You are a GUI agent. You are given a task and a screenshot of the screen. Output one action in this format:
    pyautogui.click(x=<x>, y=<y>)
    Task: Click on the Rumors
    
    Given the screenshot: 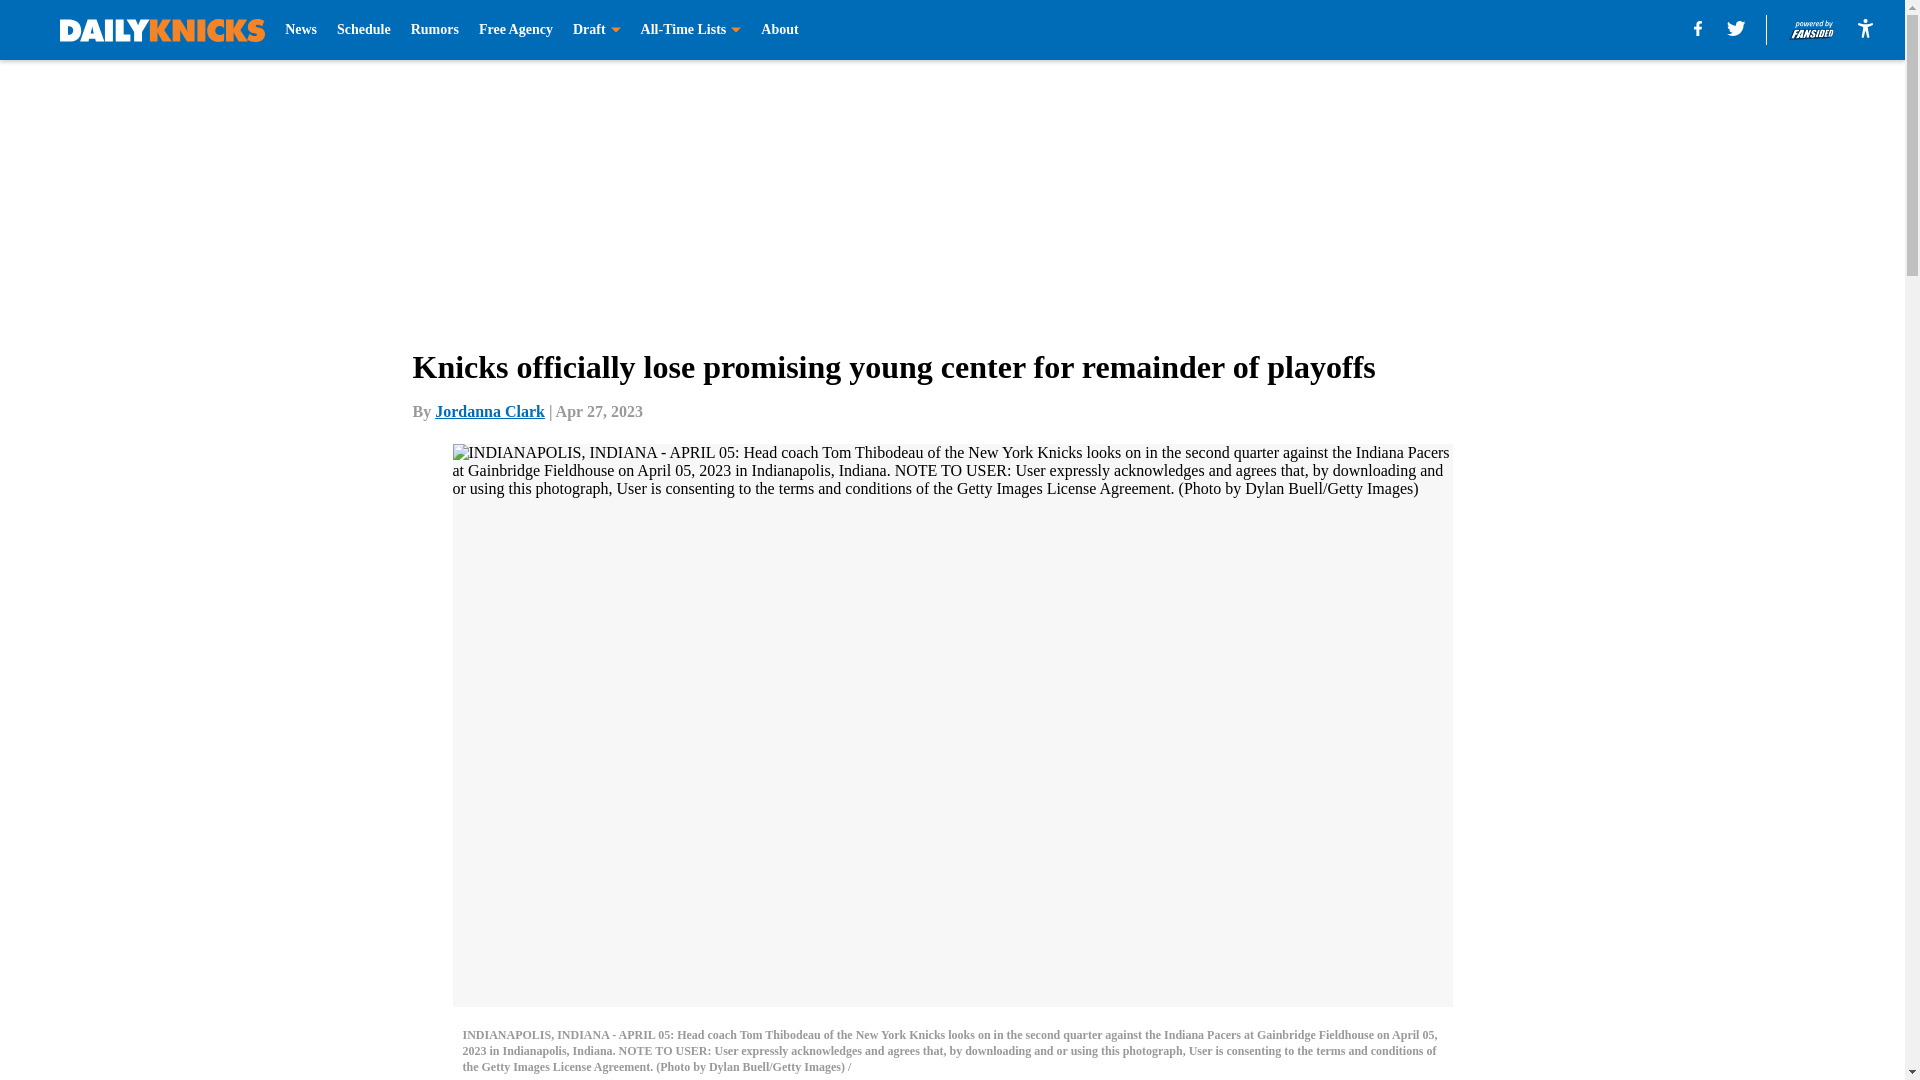 What is the action you would take?
    pyautogui.click(x=434, y=30)
    